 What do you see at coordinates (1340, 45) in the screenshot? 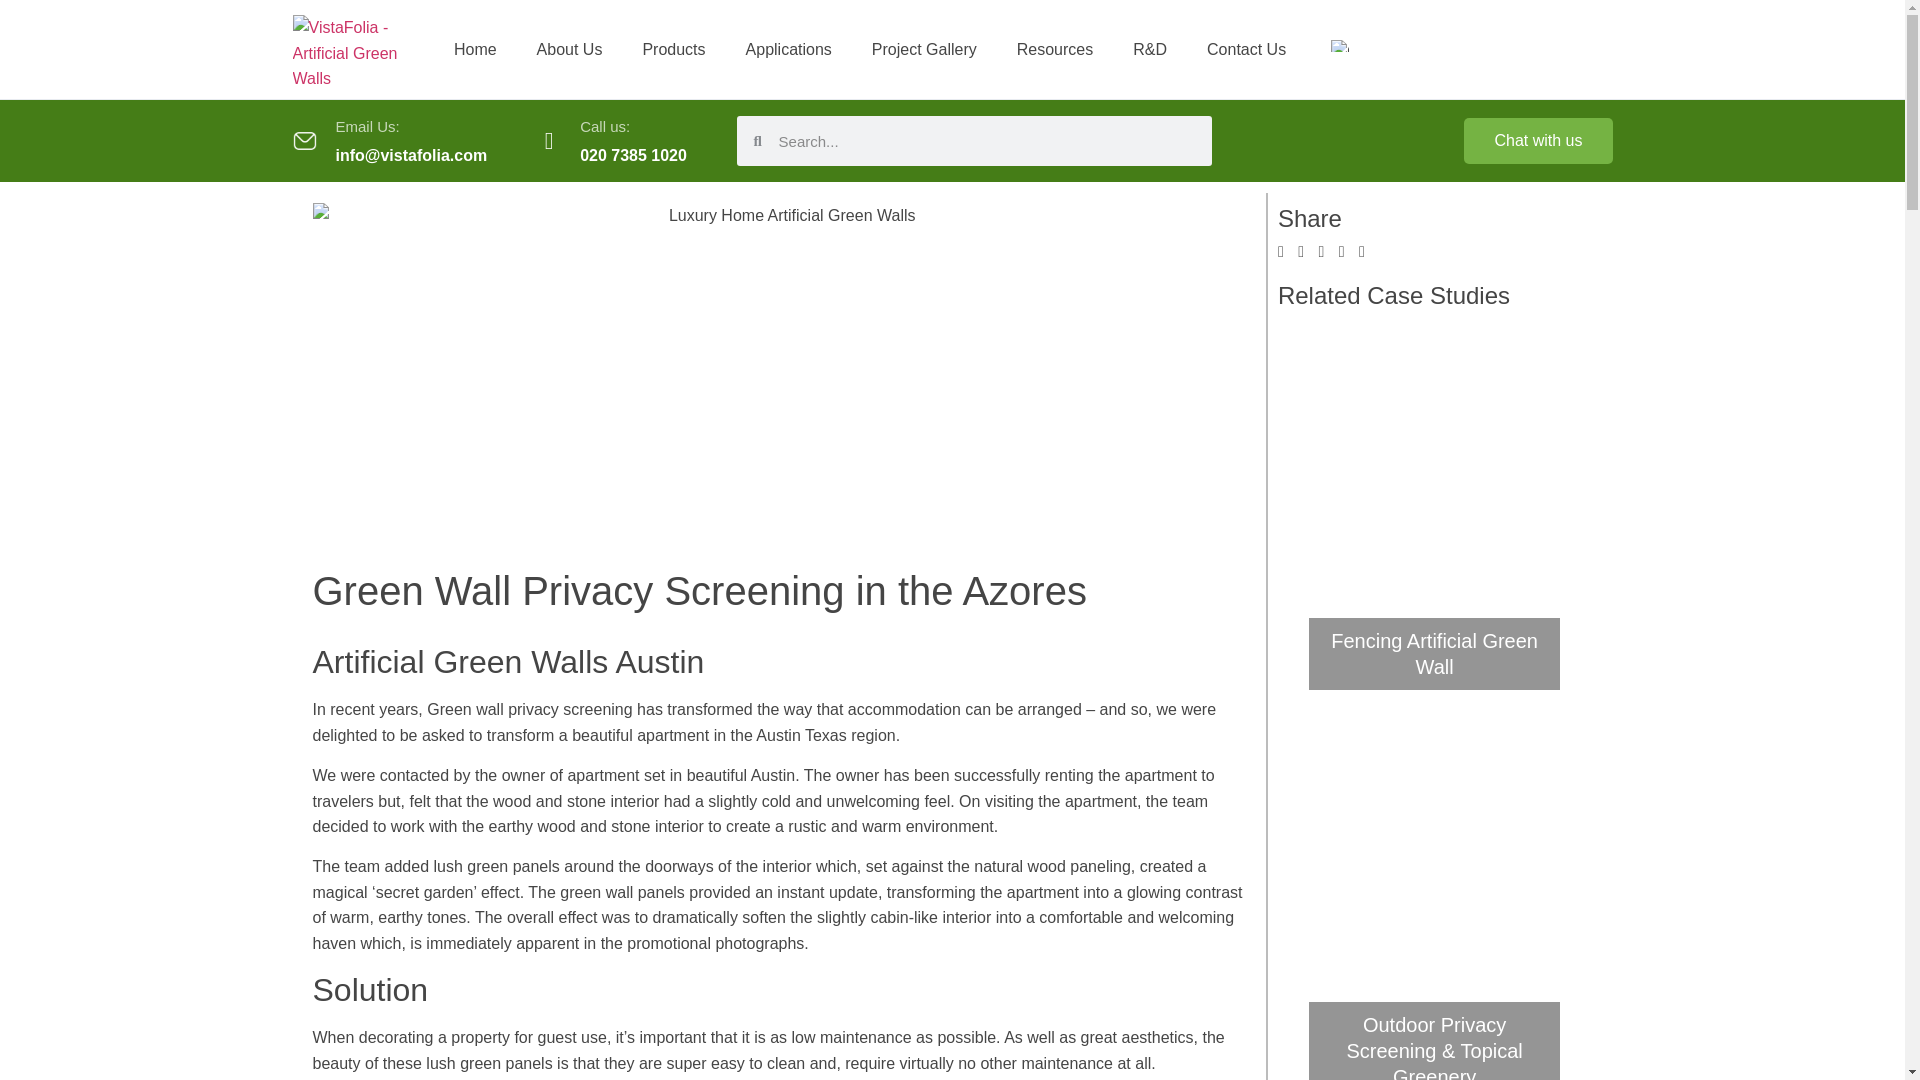
I see `English` at bounding box center [1340, 45].